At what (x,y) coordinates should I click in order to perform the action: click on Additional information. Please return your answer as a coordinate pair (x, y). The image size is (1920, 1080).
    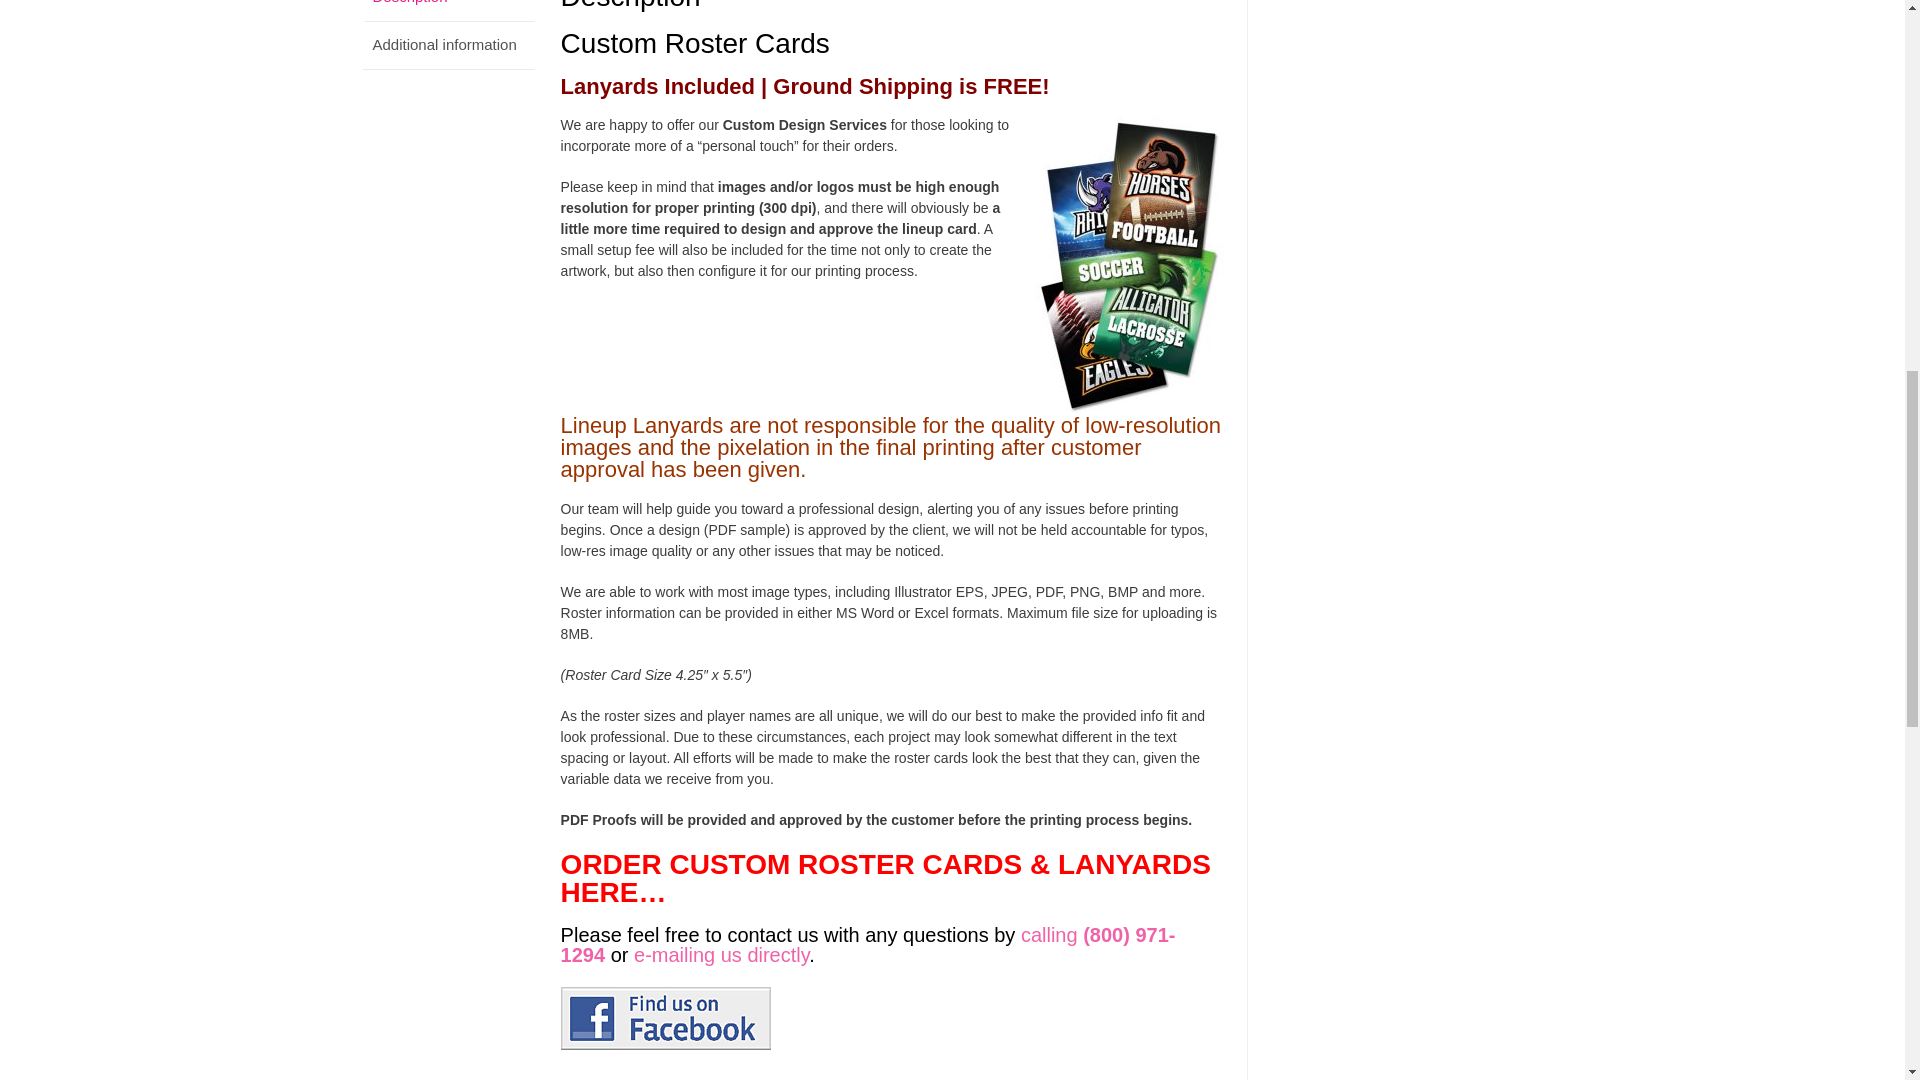
    Looking at the image, I should click on (448, 46).